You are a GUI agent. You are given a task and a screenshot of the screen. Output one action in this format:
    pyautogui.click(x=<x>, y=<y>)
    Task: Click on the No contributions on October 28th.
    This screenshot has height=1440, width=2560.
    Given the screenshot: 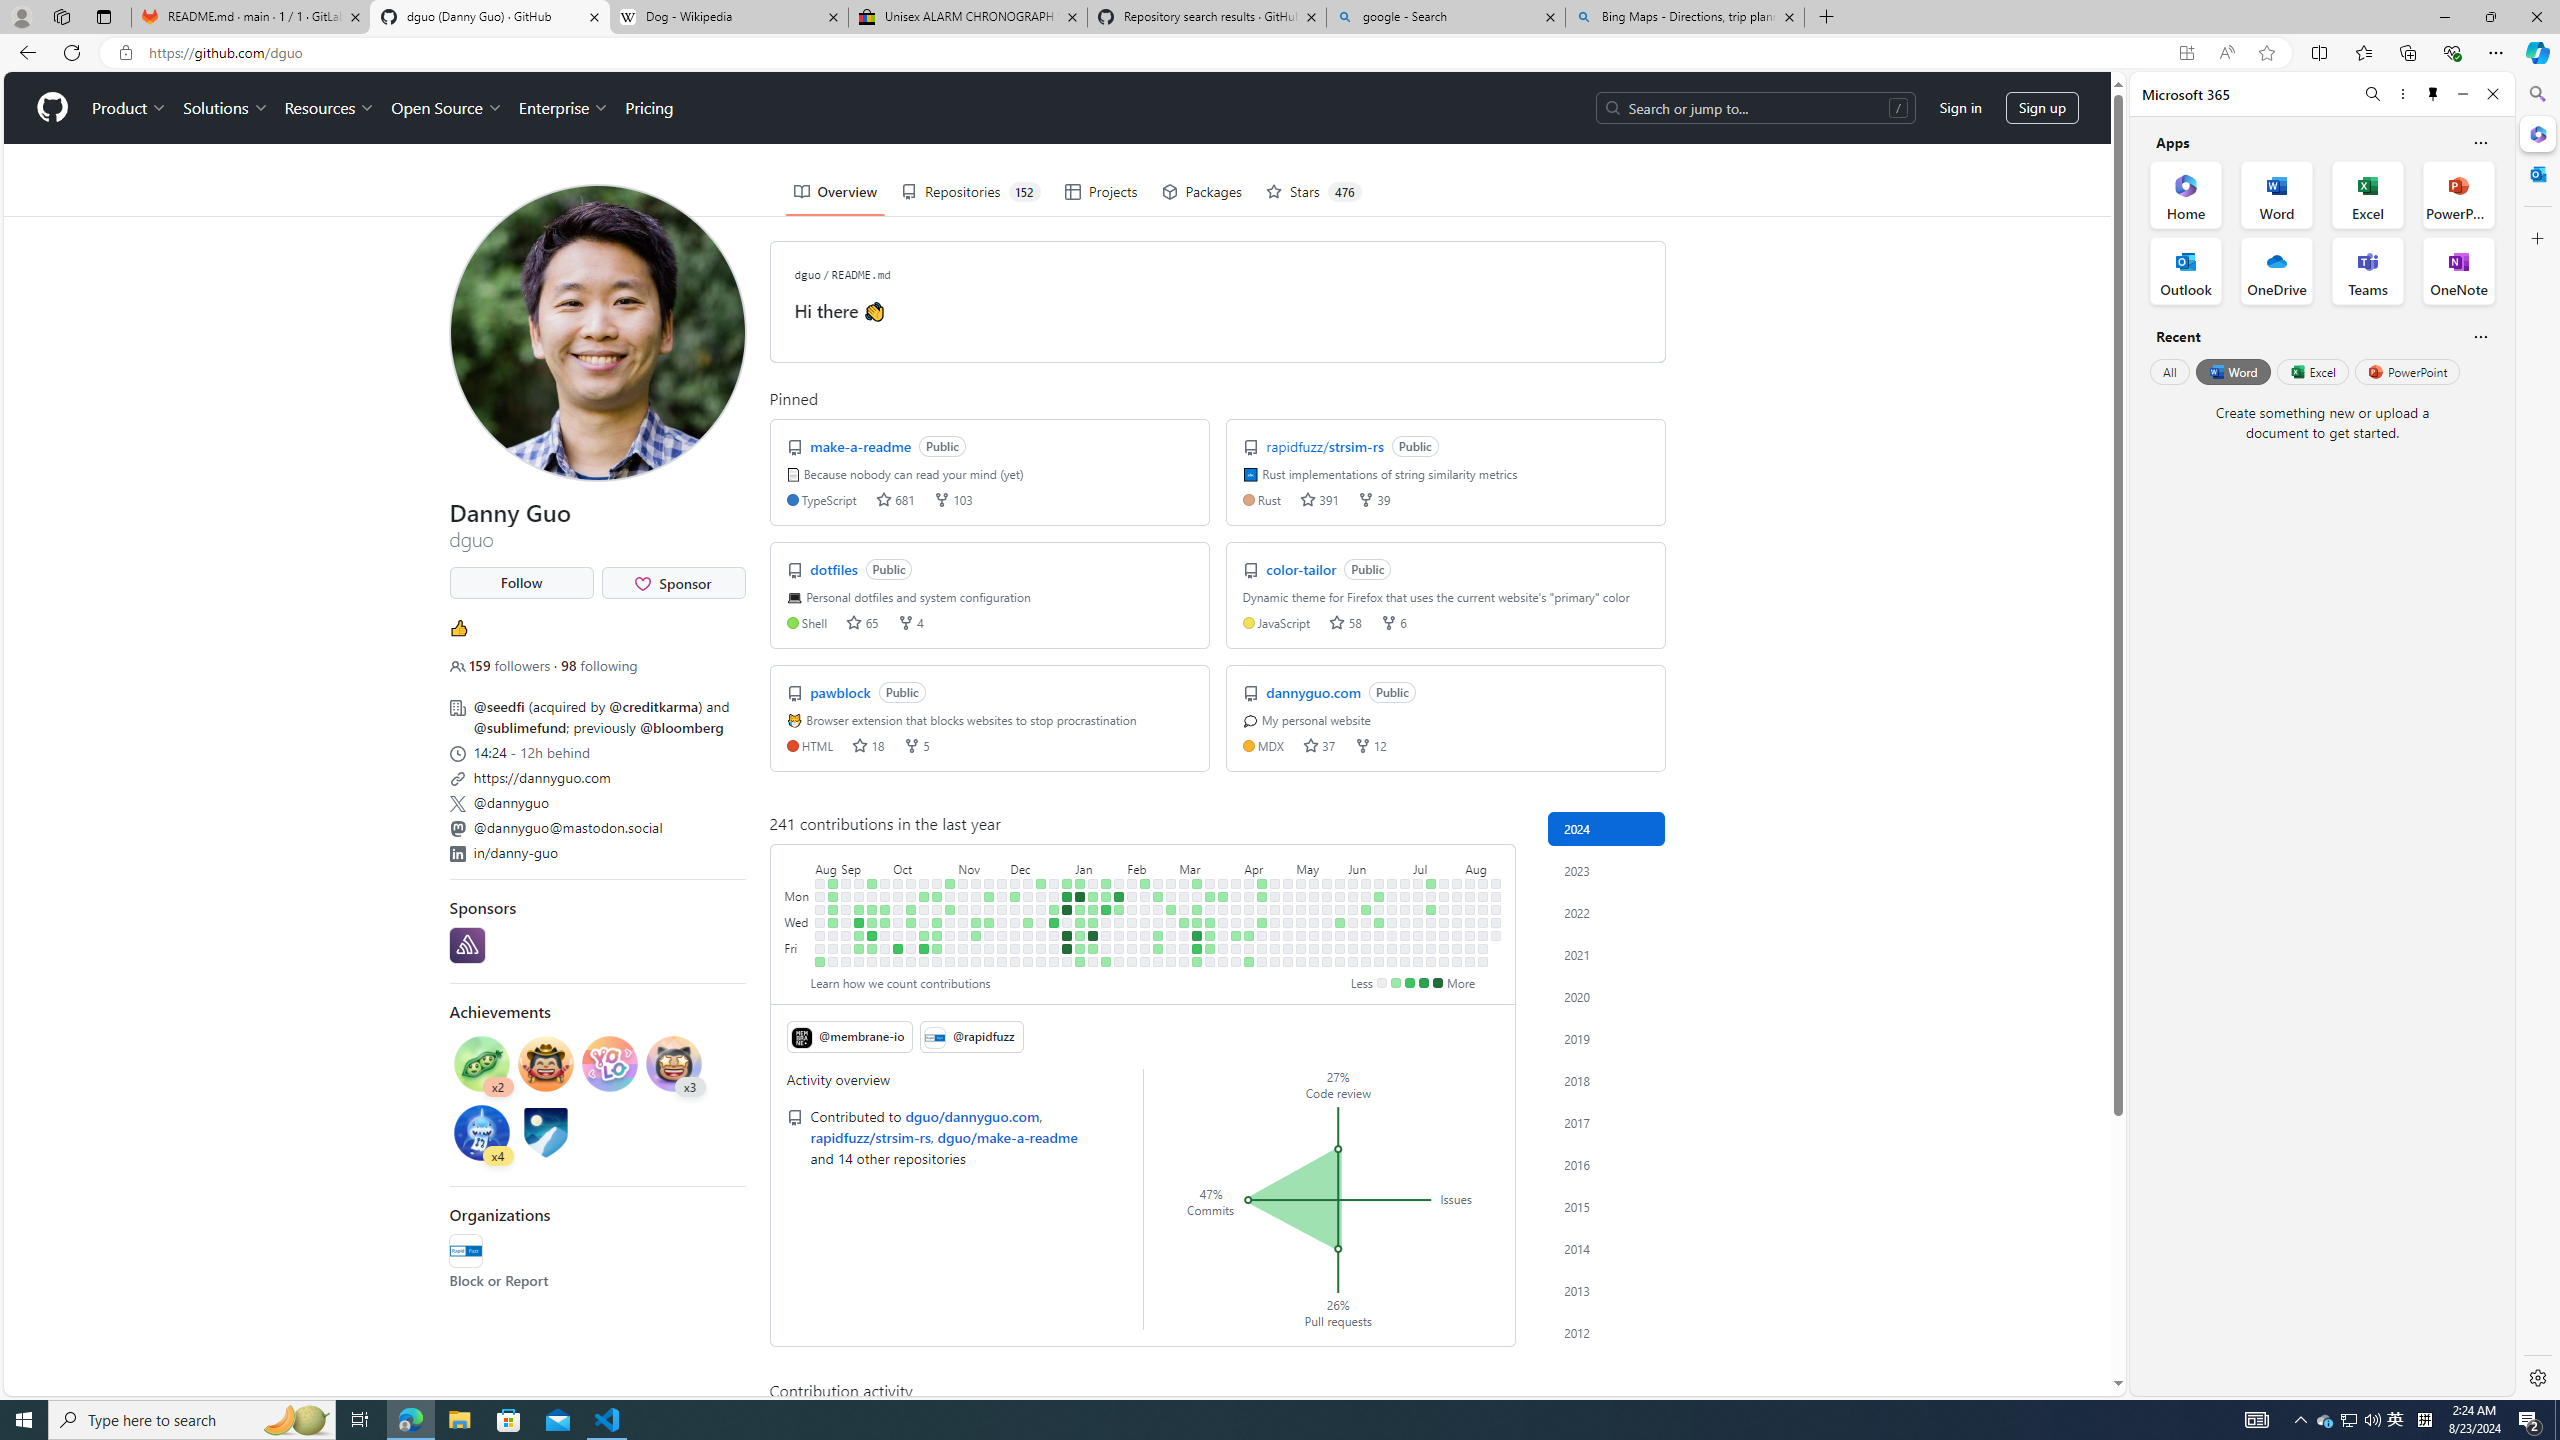 What is the action you would take?
    pyautogui.click(x=936, y=962)
    